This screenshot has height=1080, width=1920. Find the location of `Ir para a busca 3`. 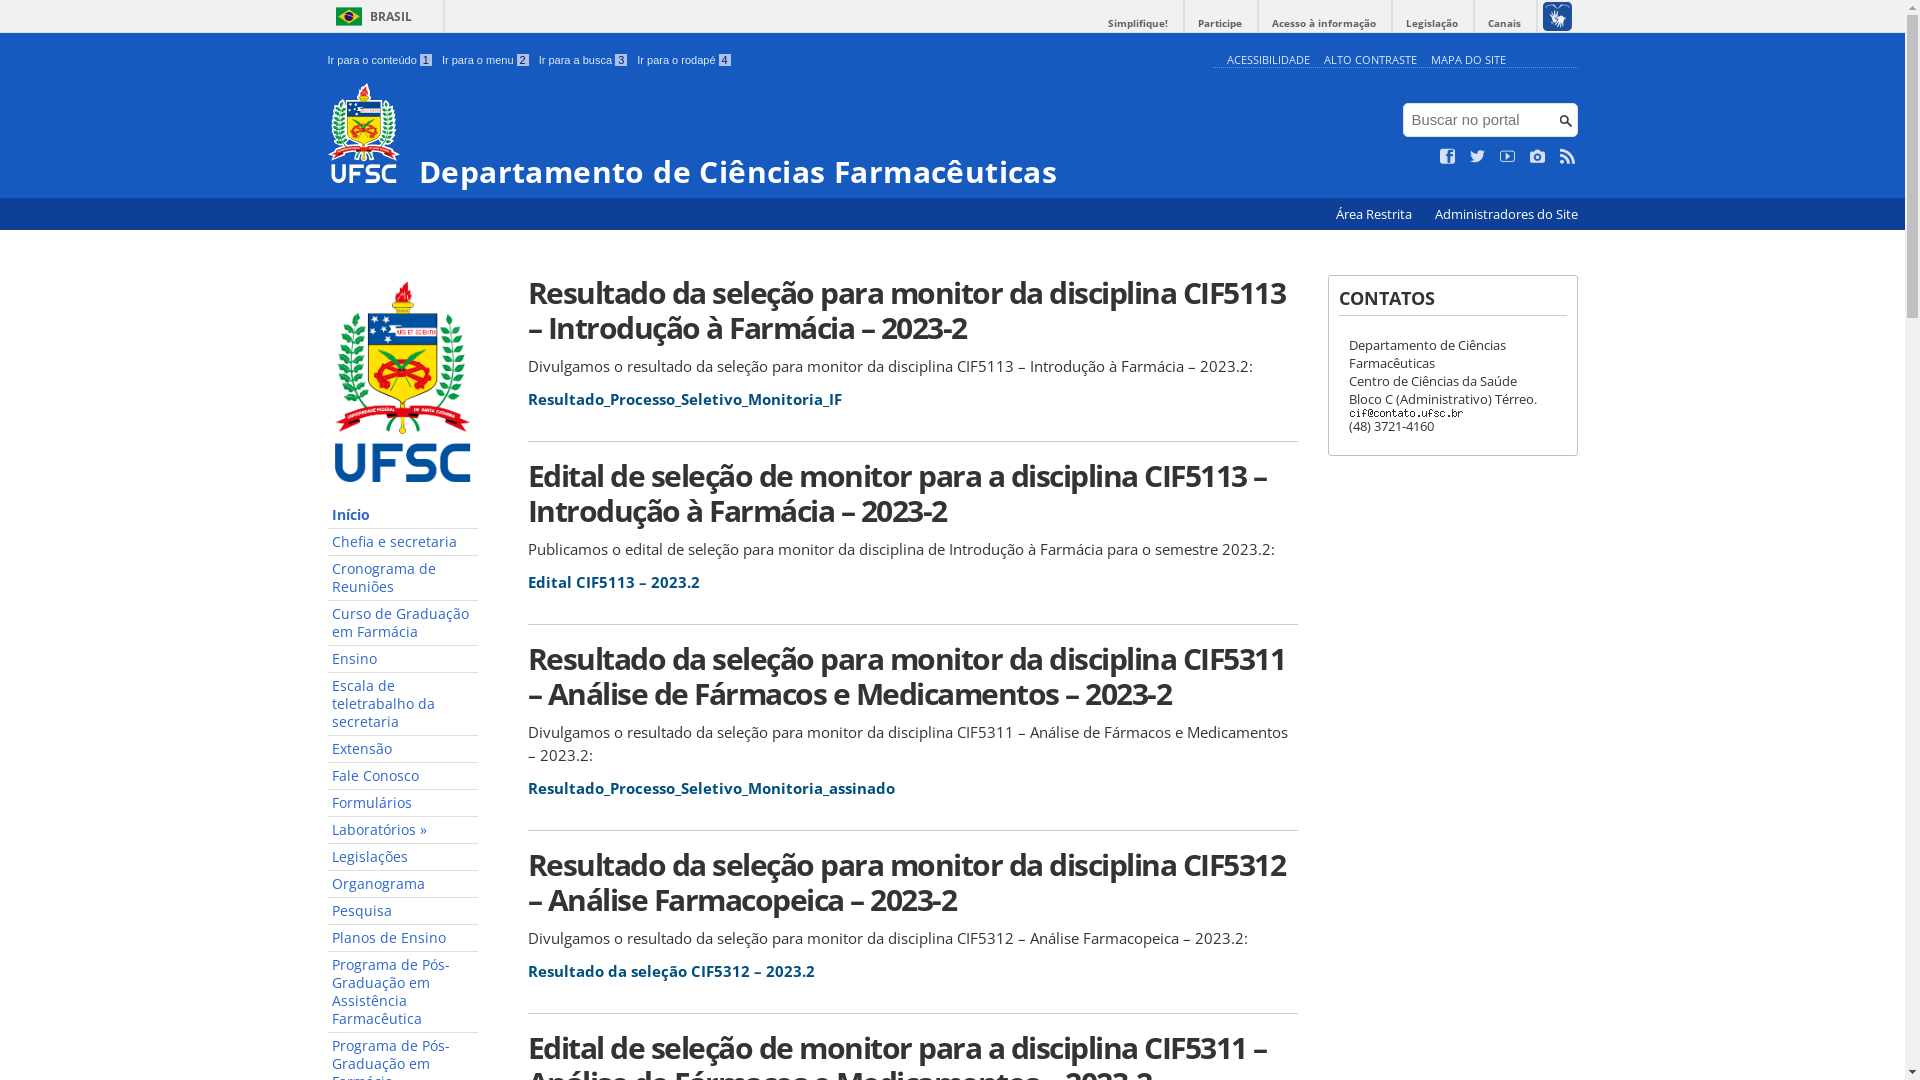

Ir para a busca 3 is located at coordinates (584, 60).